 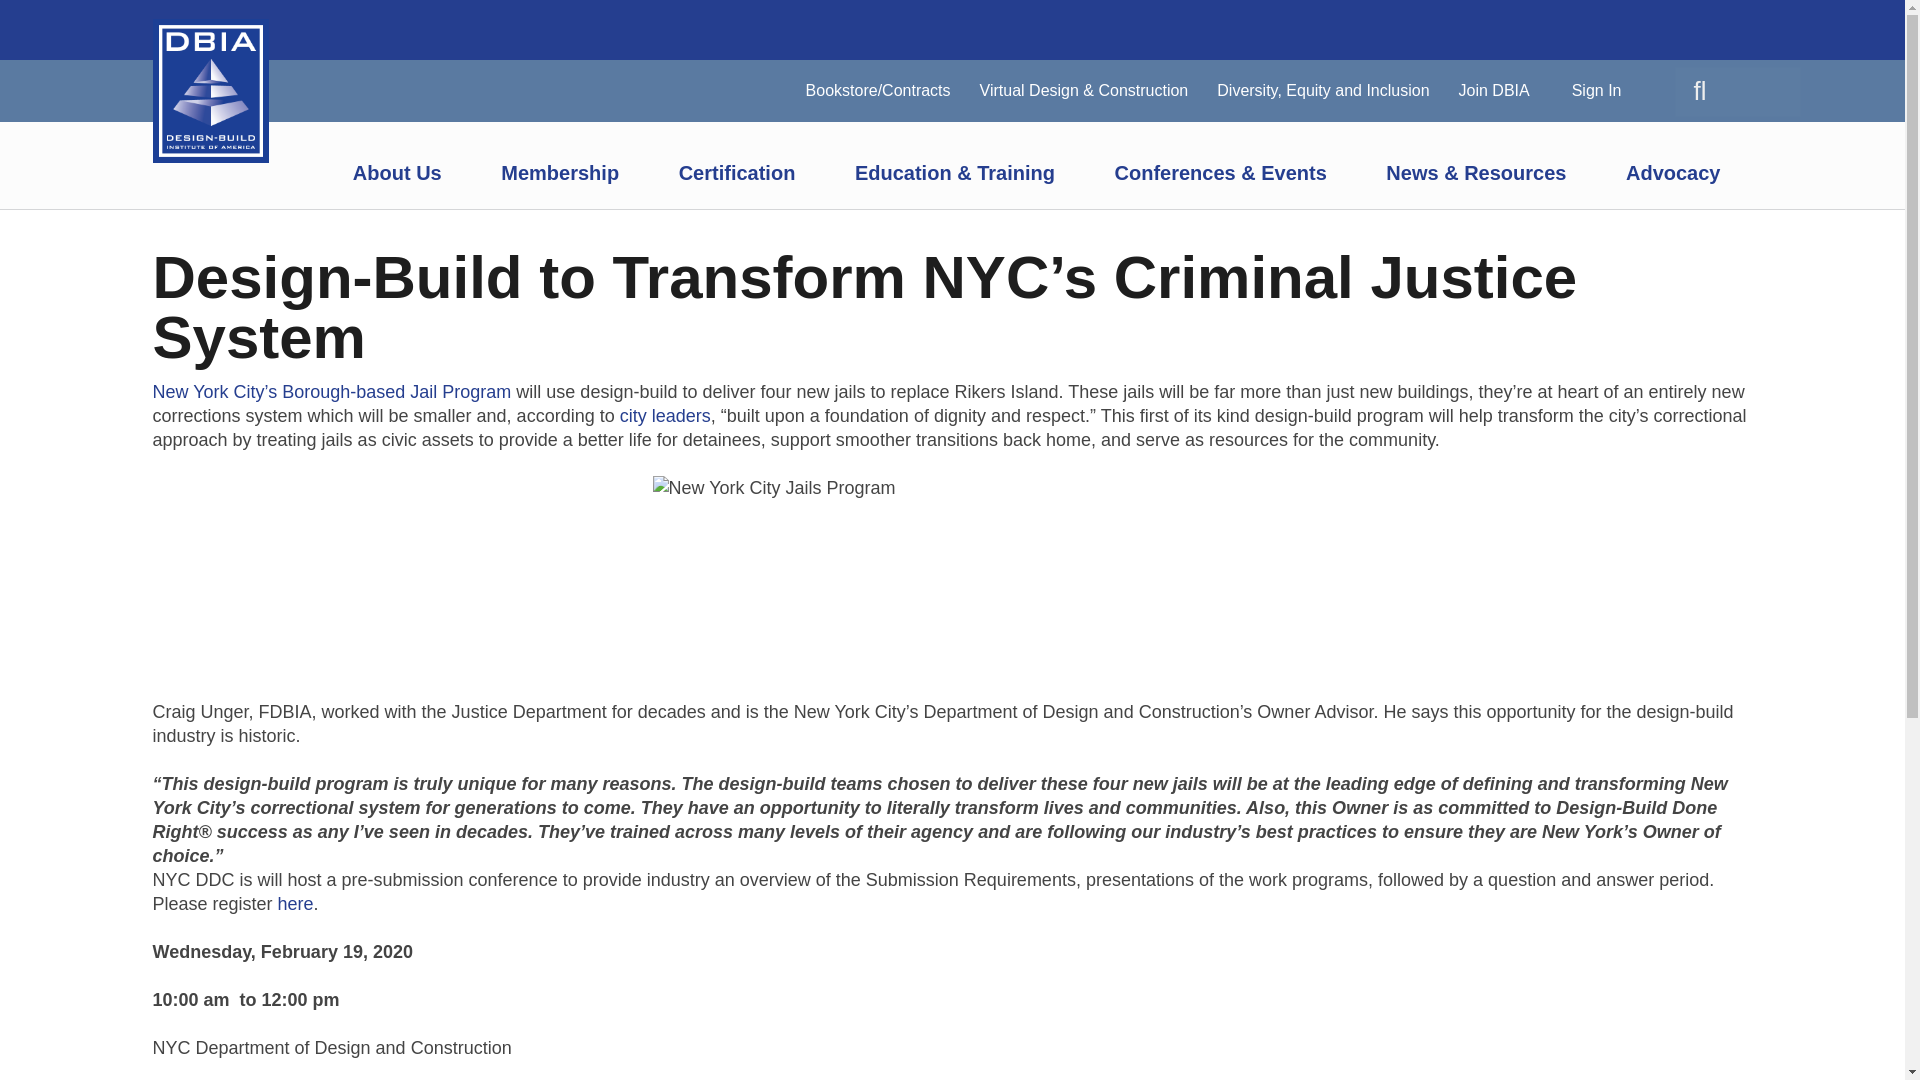 What do you see at coordinates (530, 173) in the screenshot?
I see `Membership` at bounding box center [530, 173].